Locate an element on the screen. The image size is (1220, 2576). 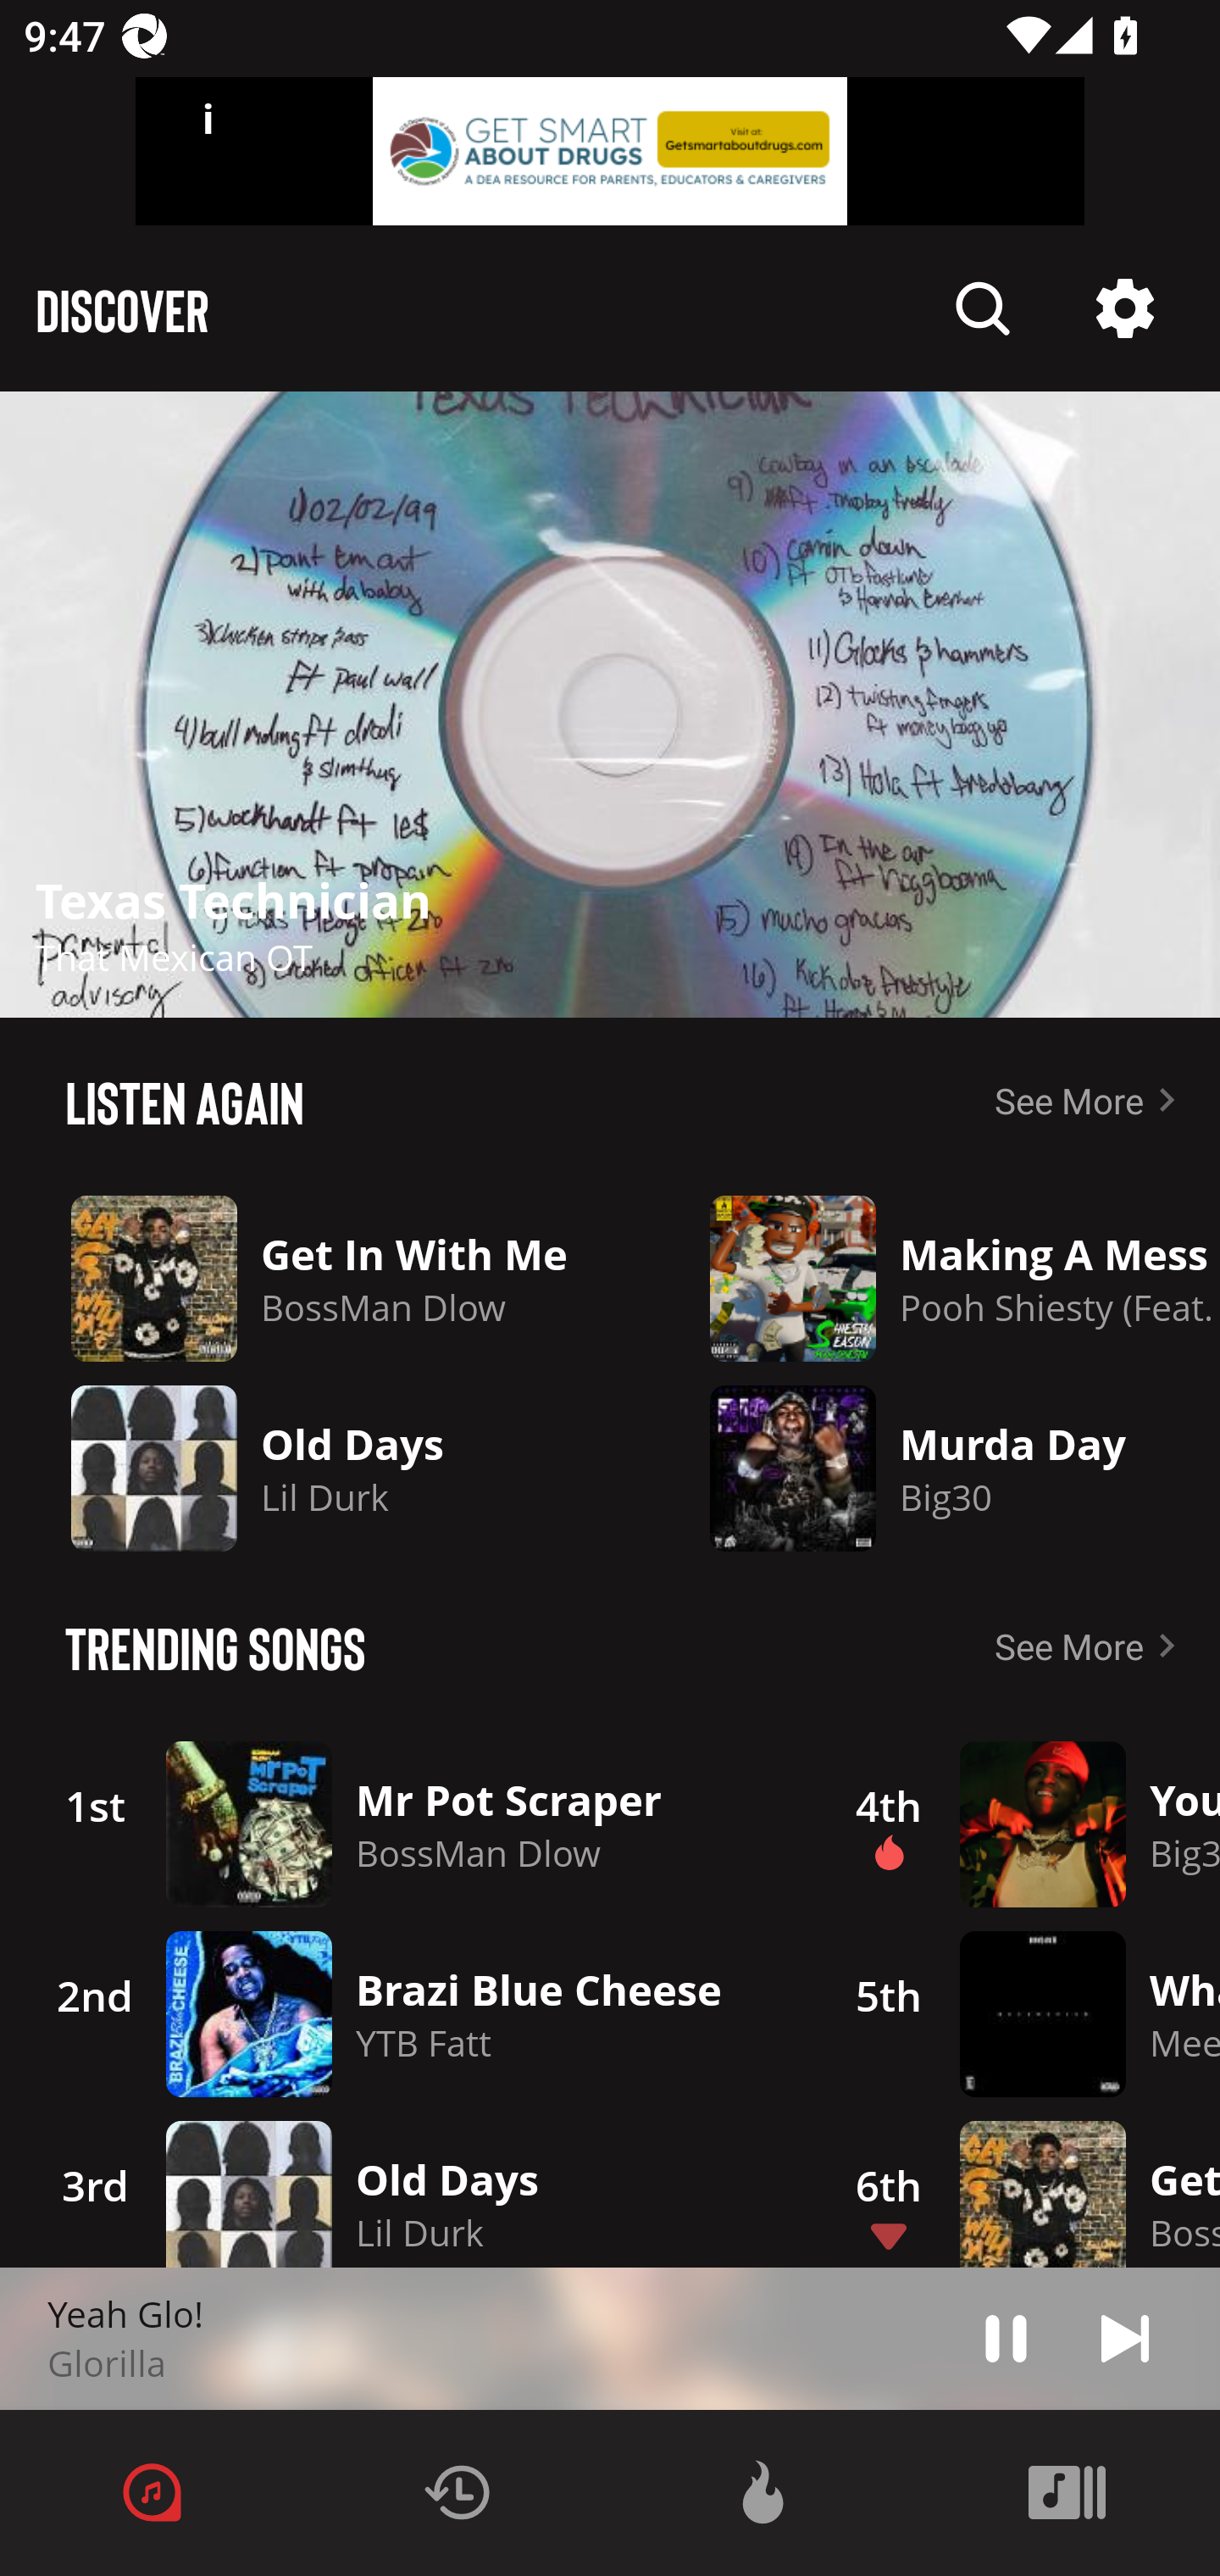
See More is located at coordinates (1091, 1646).